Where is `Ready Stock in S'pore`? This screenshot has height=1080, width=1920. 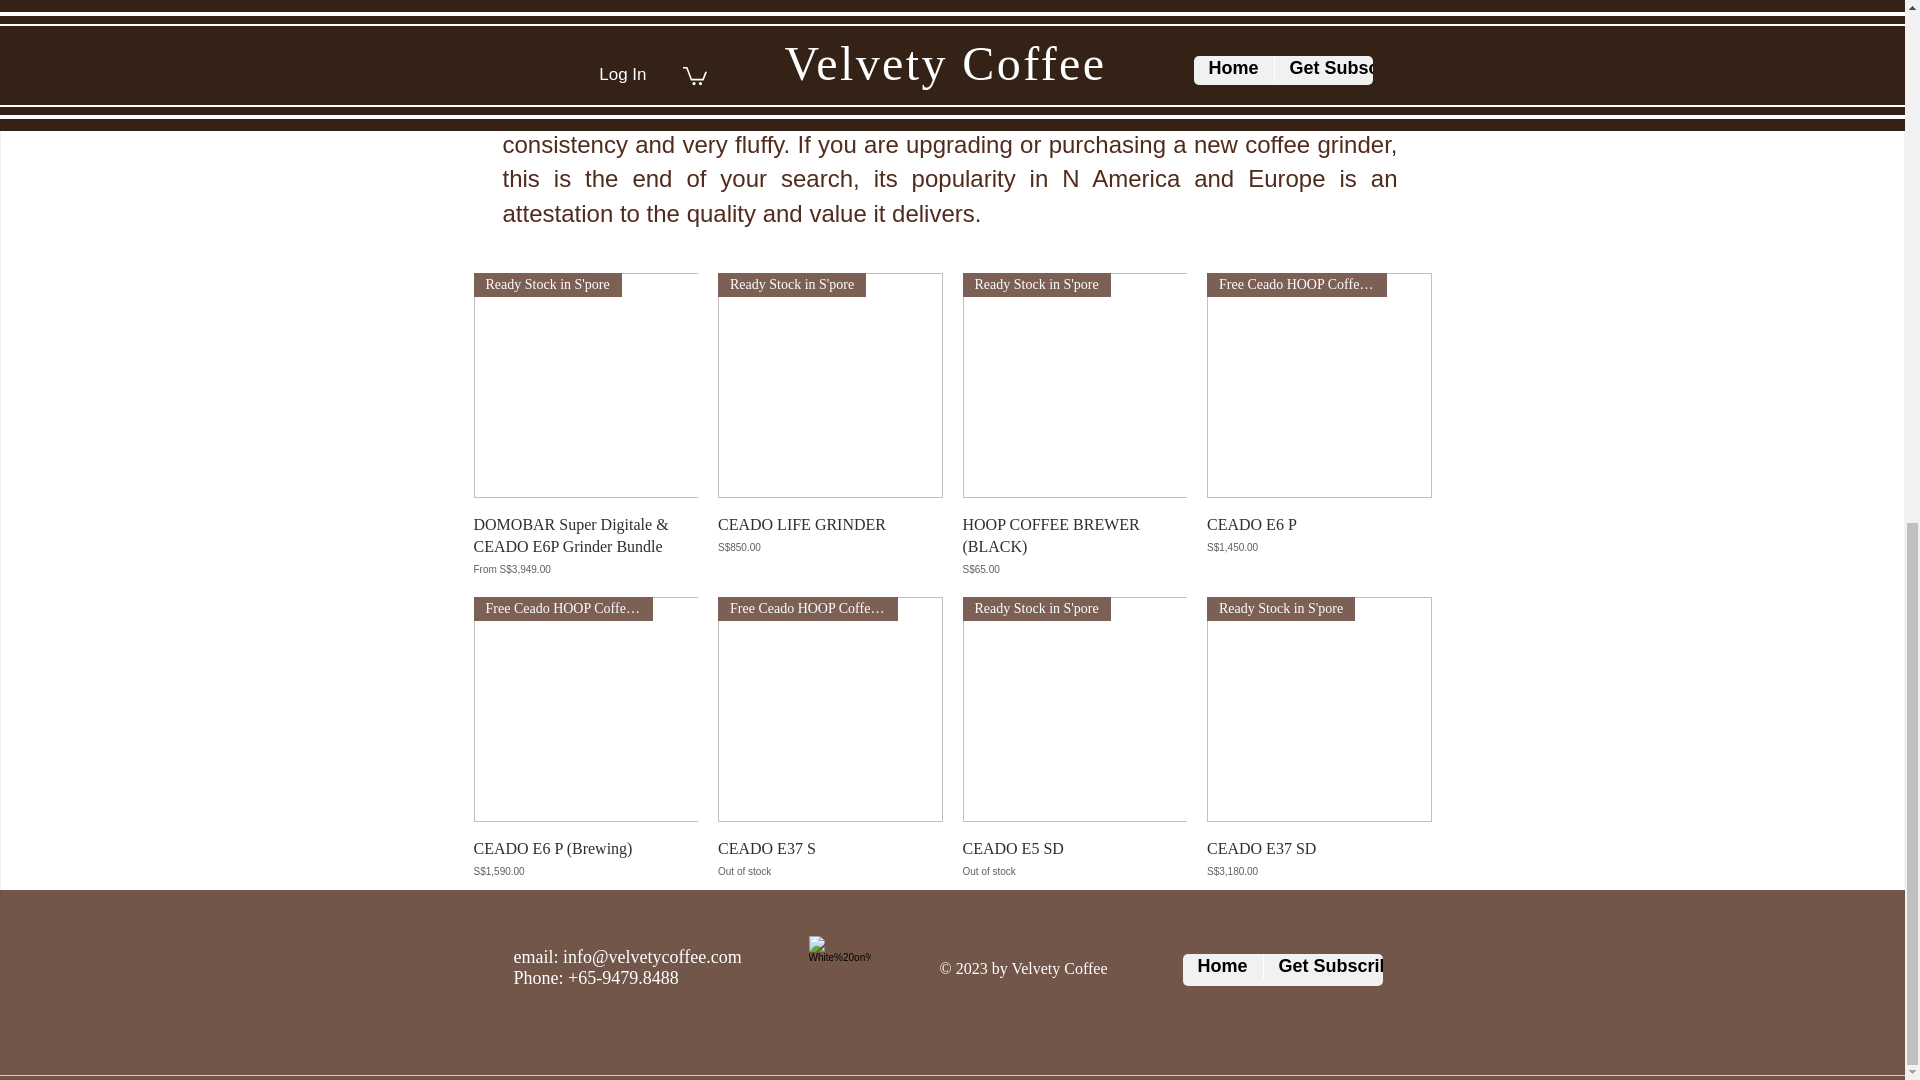 Ready Stock in S'pore is located at coordinates (830, 385).